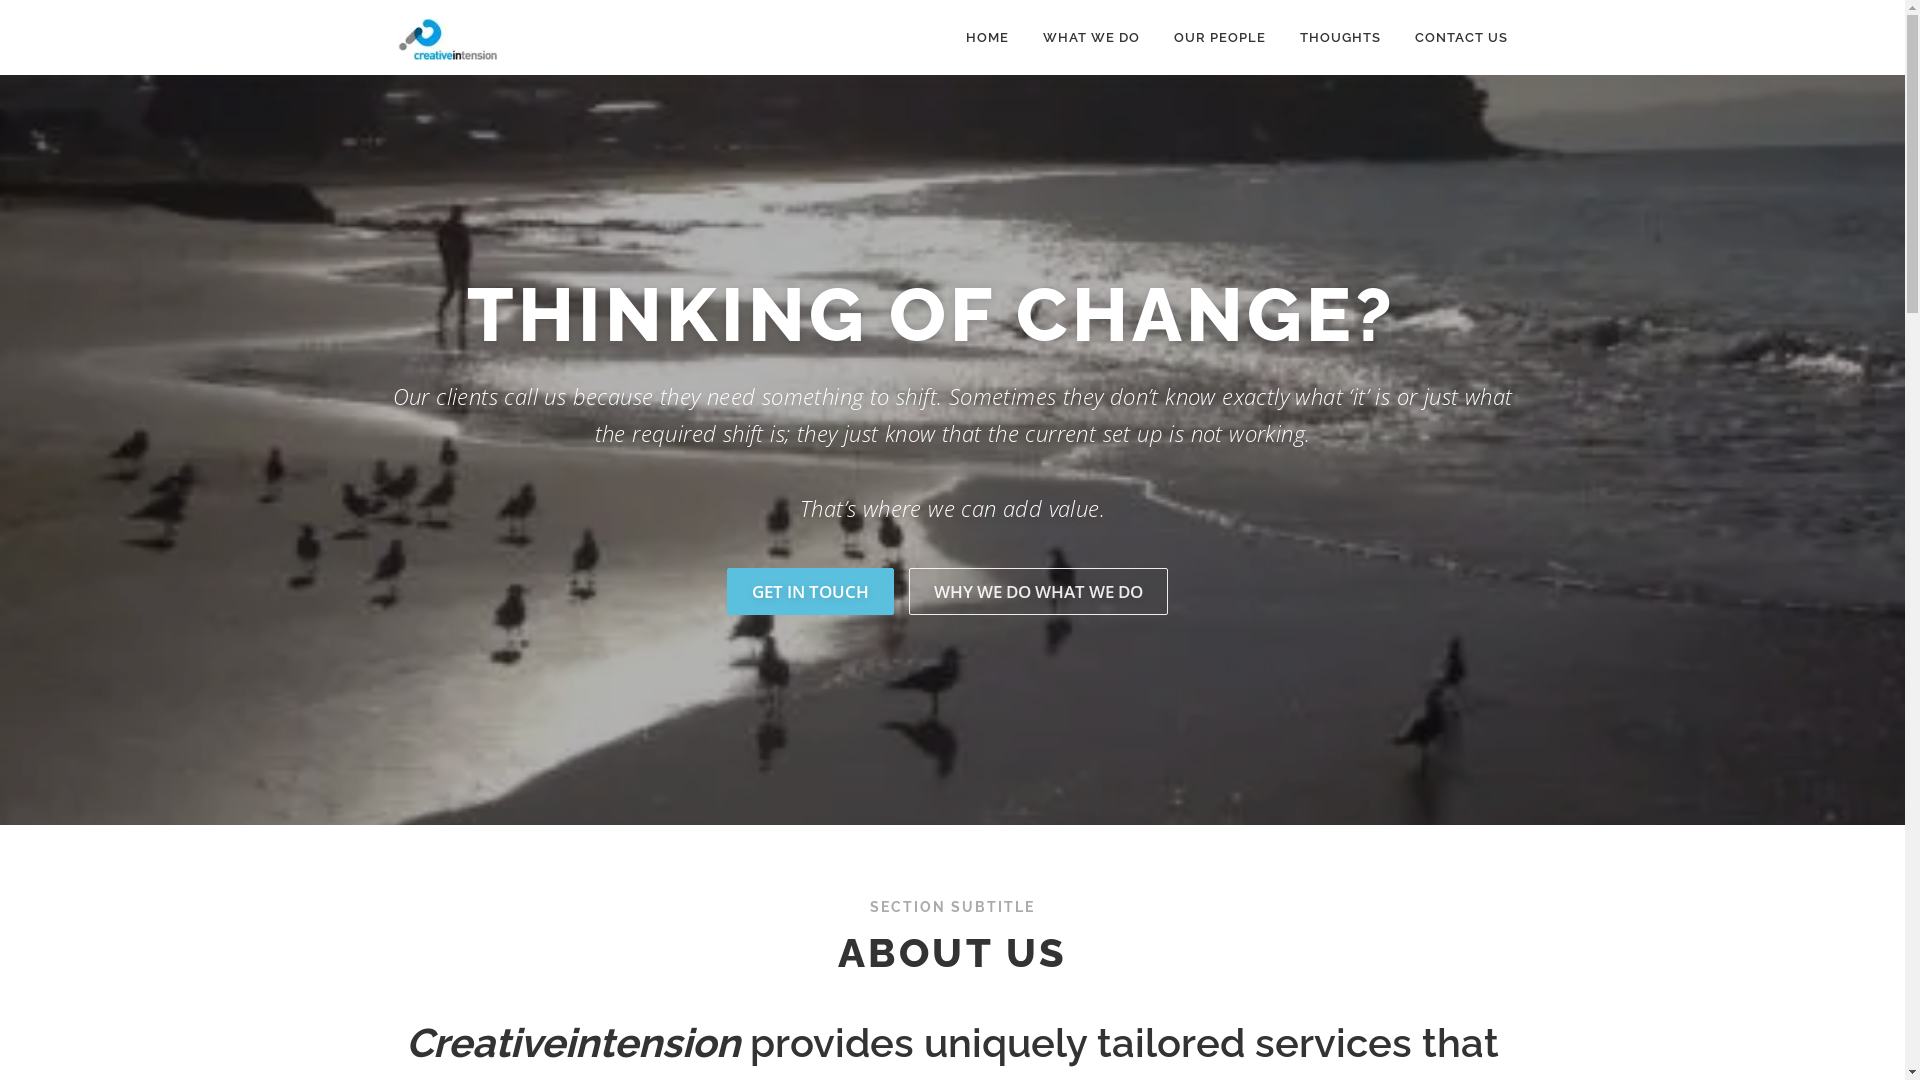 The image size is (1920, 1080). I want to click on WHAT WE DO, so click(1092, 38).